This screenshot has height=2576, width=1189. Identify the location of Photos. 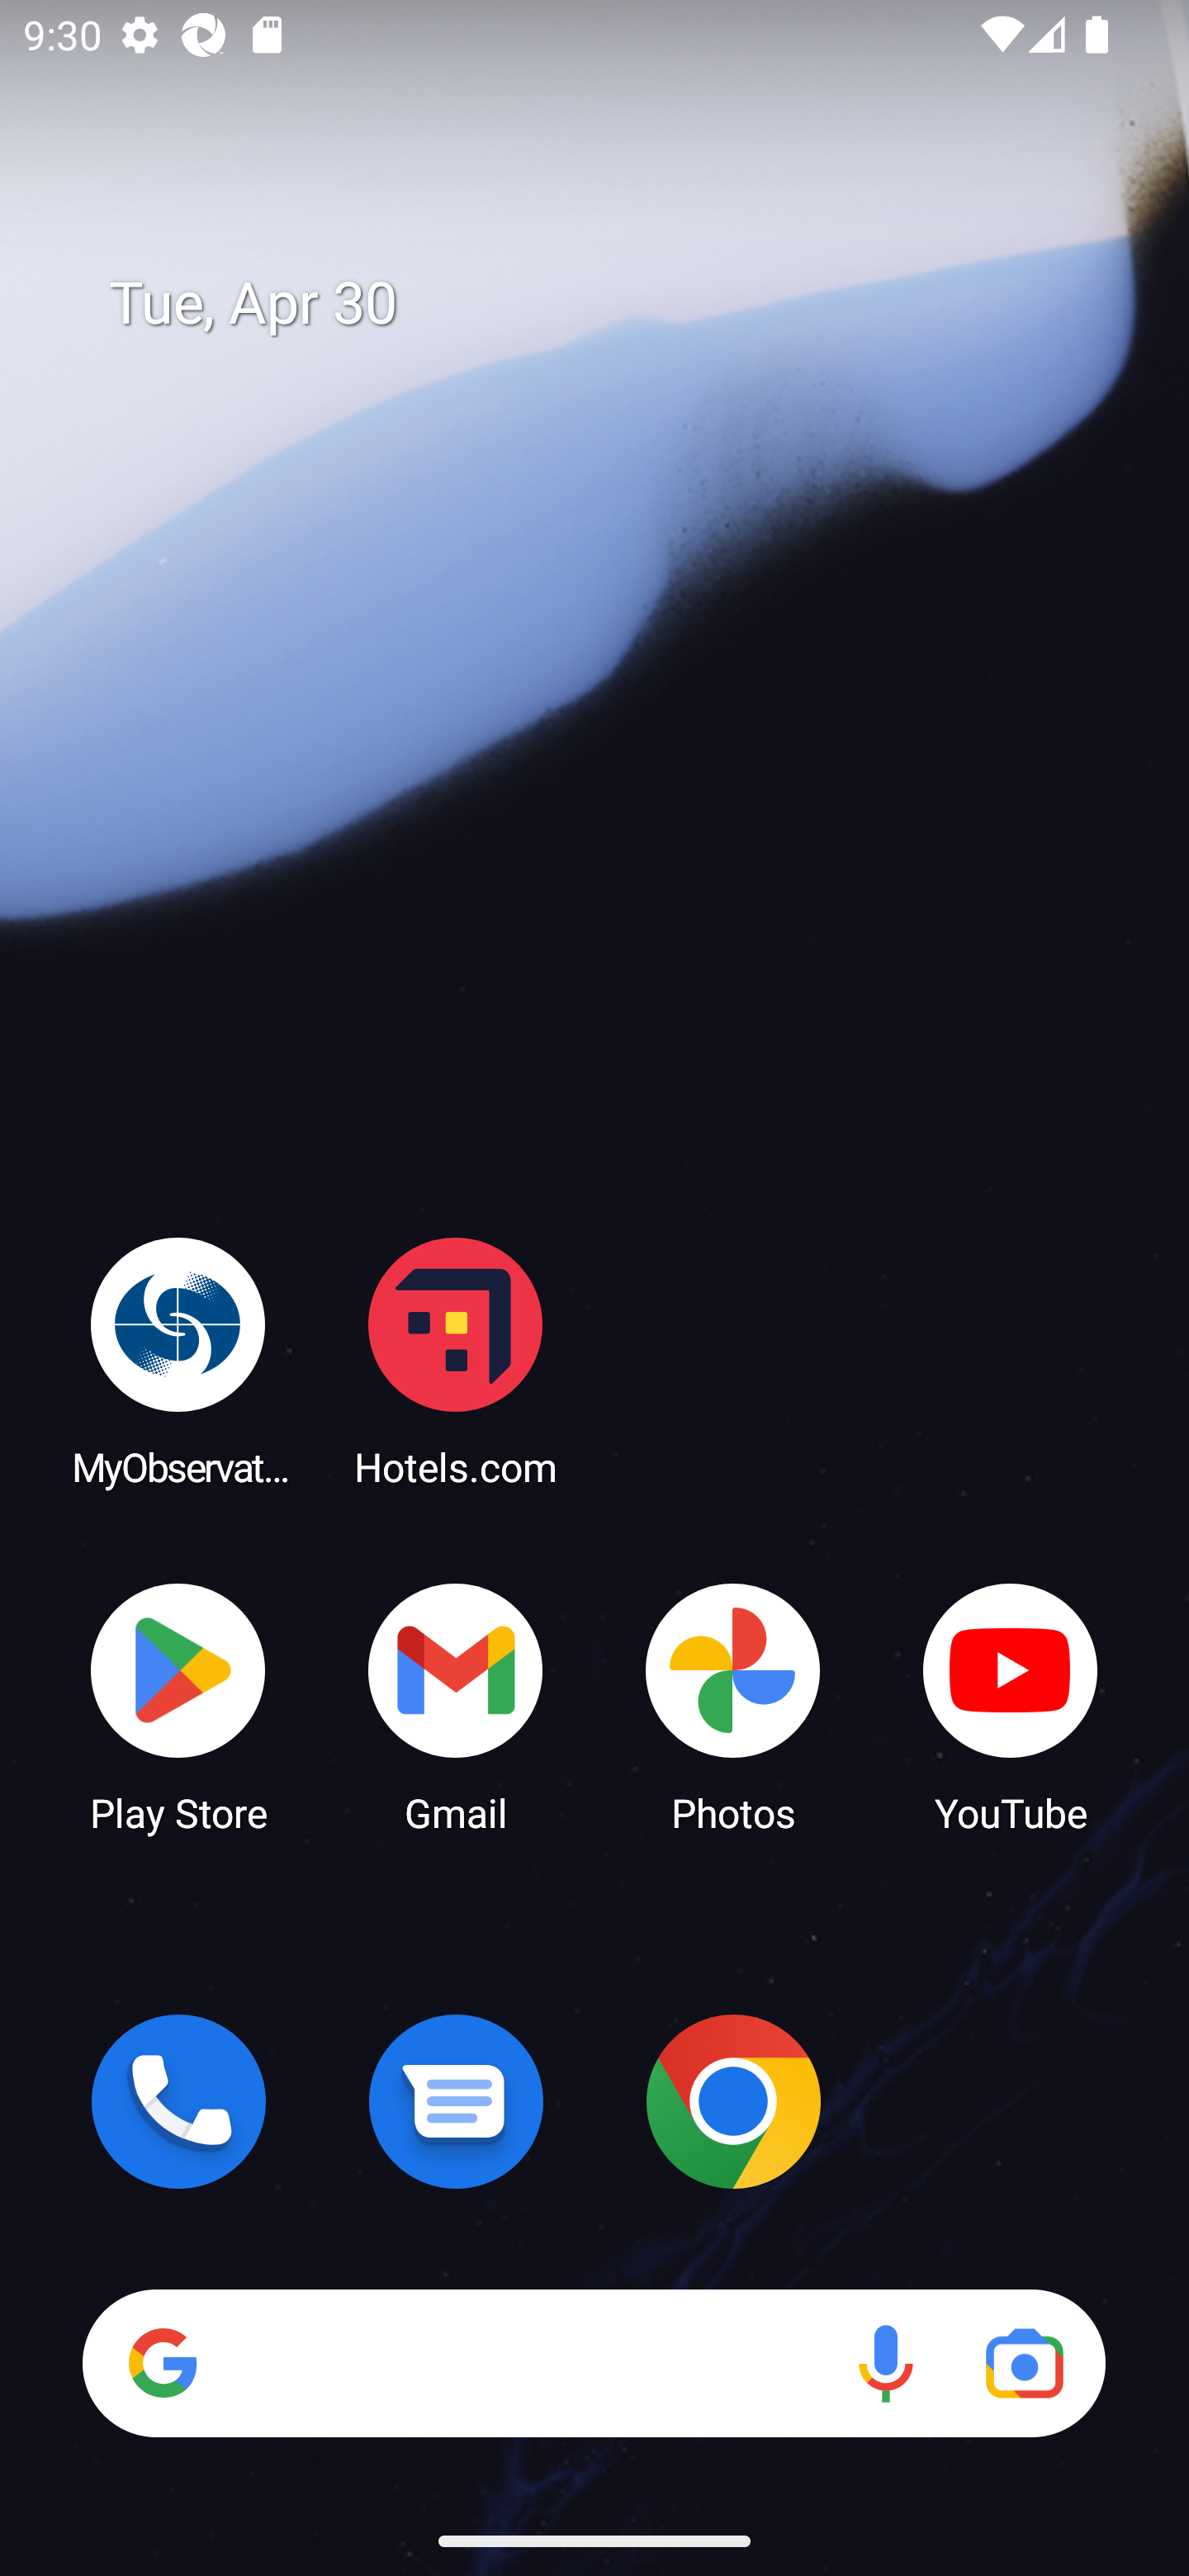
(733, 1706).